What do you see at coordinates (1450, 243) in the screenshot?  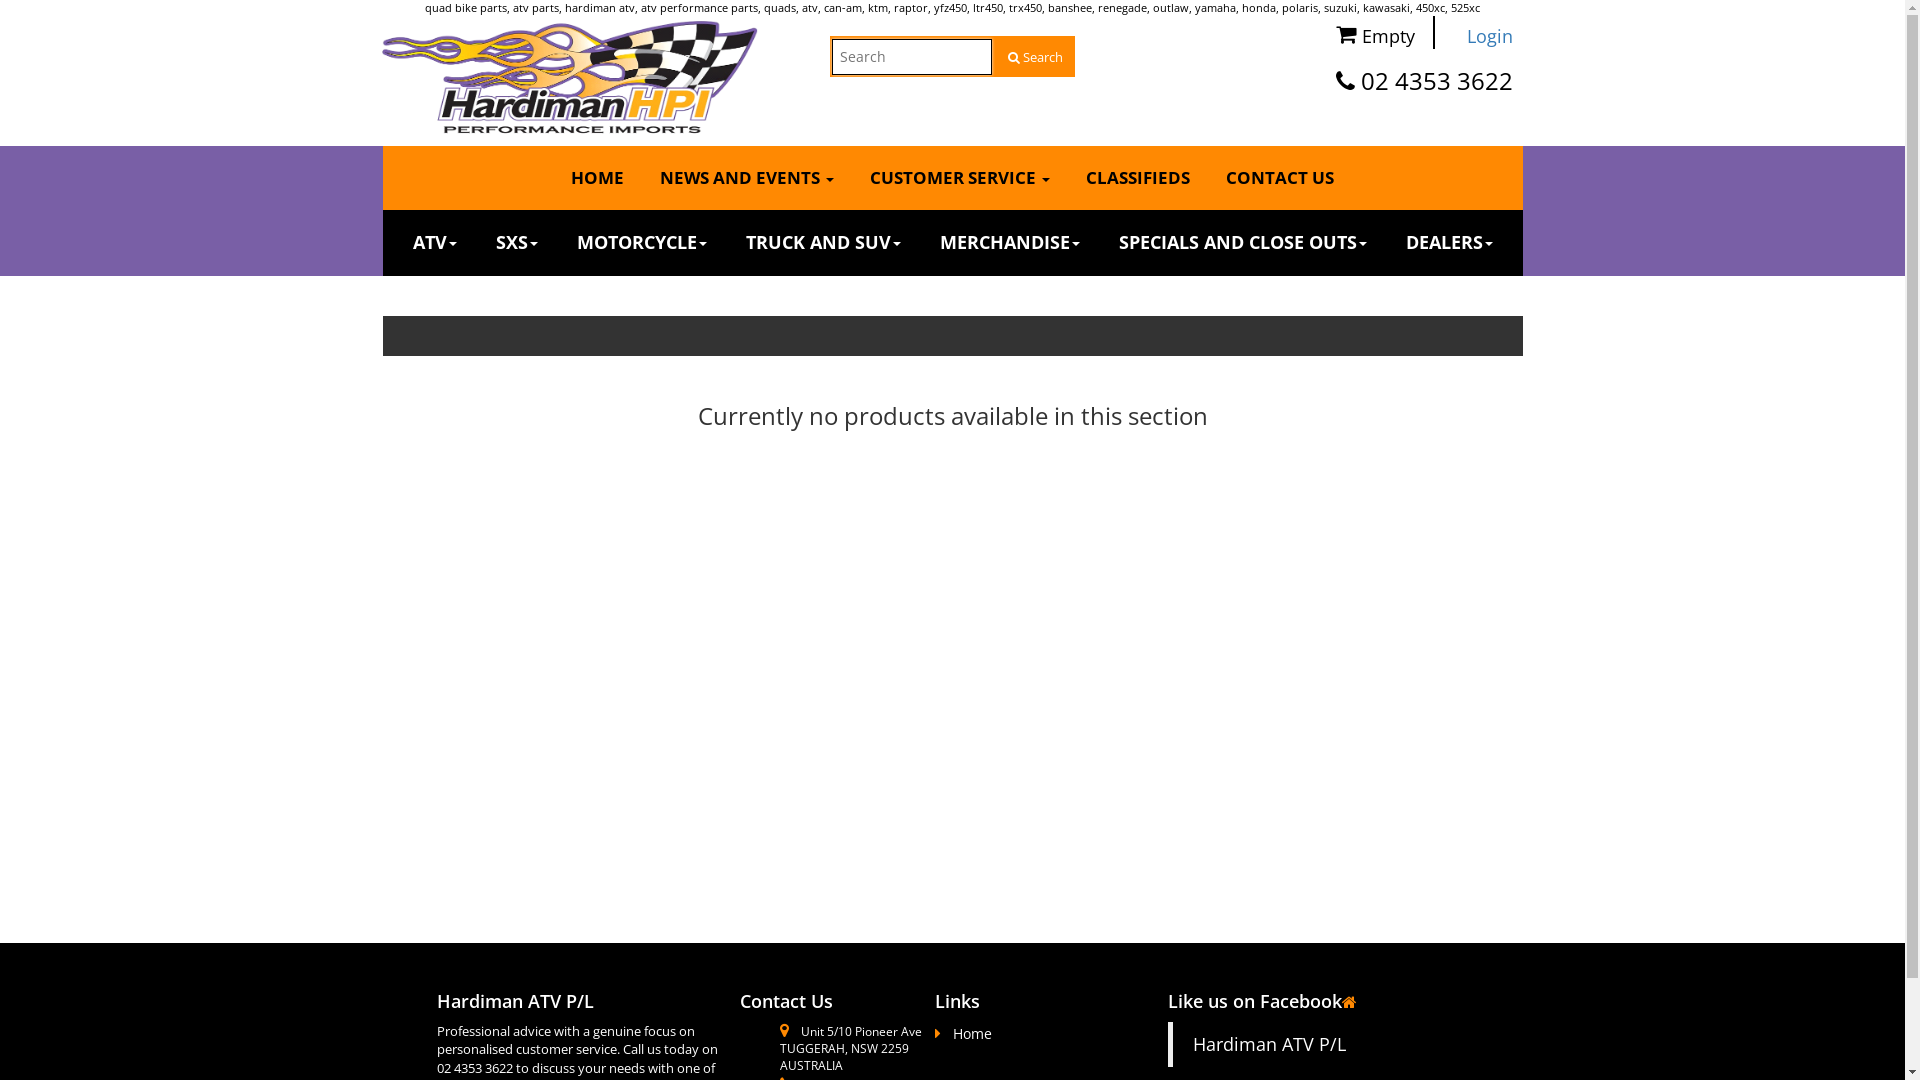 I see `DEALERS` at bounding box center [1450, 243].